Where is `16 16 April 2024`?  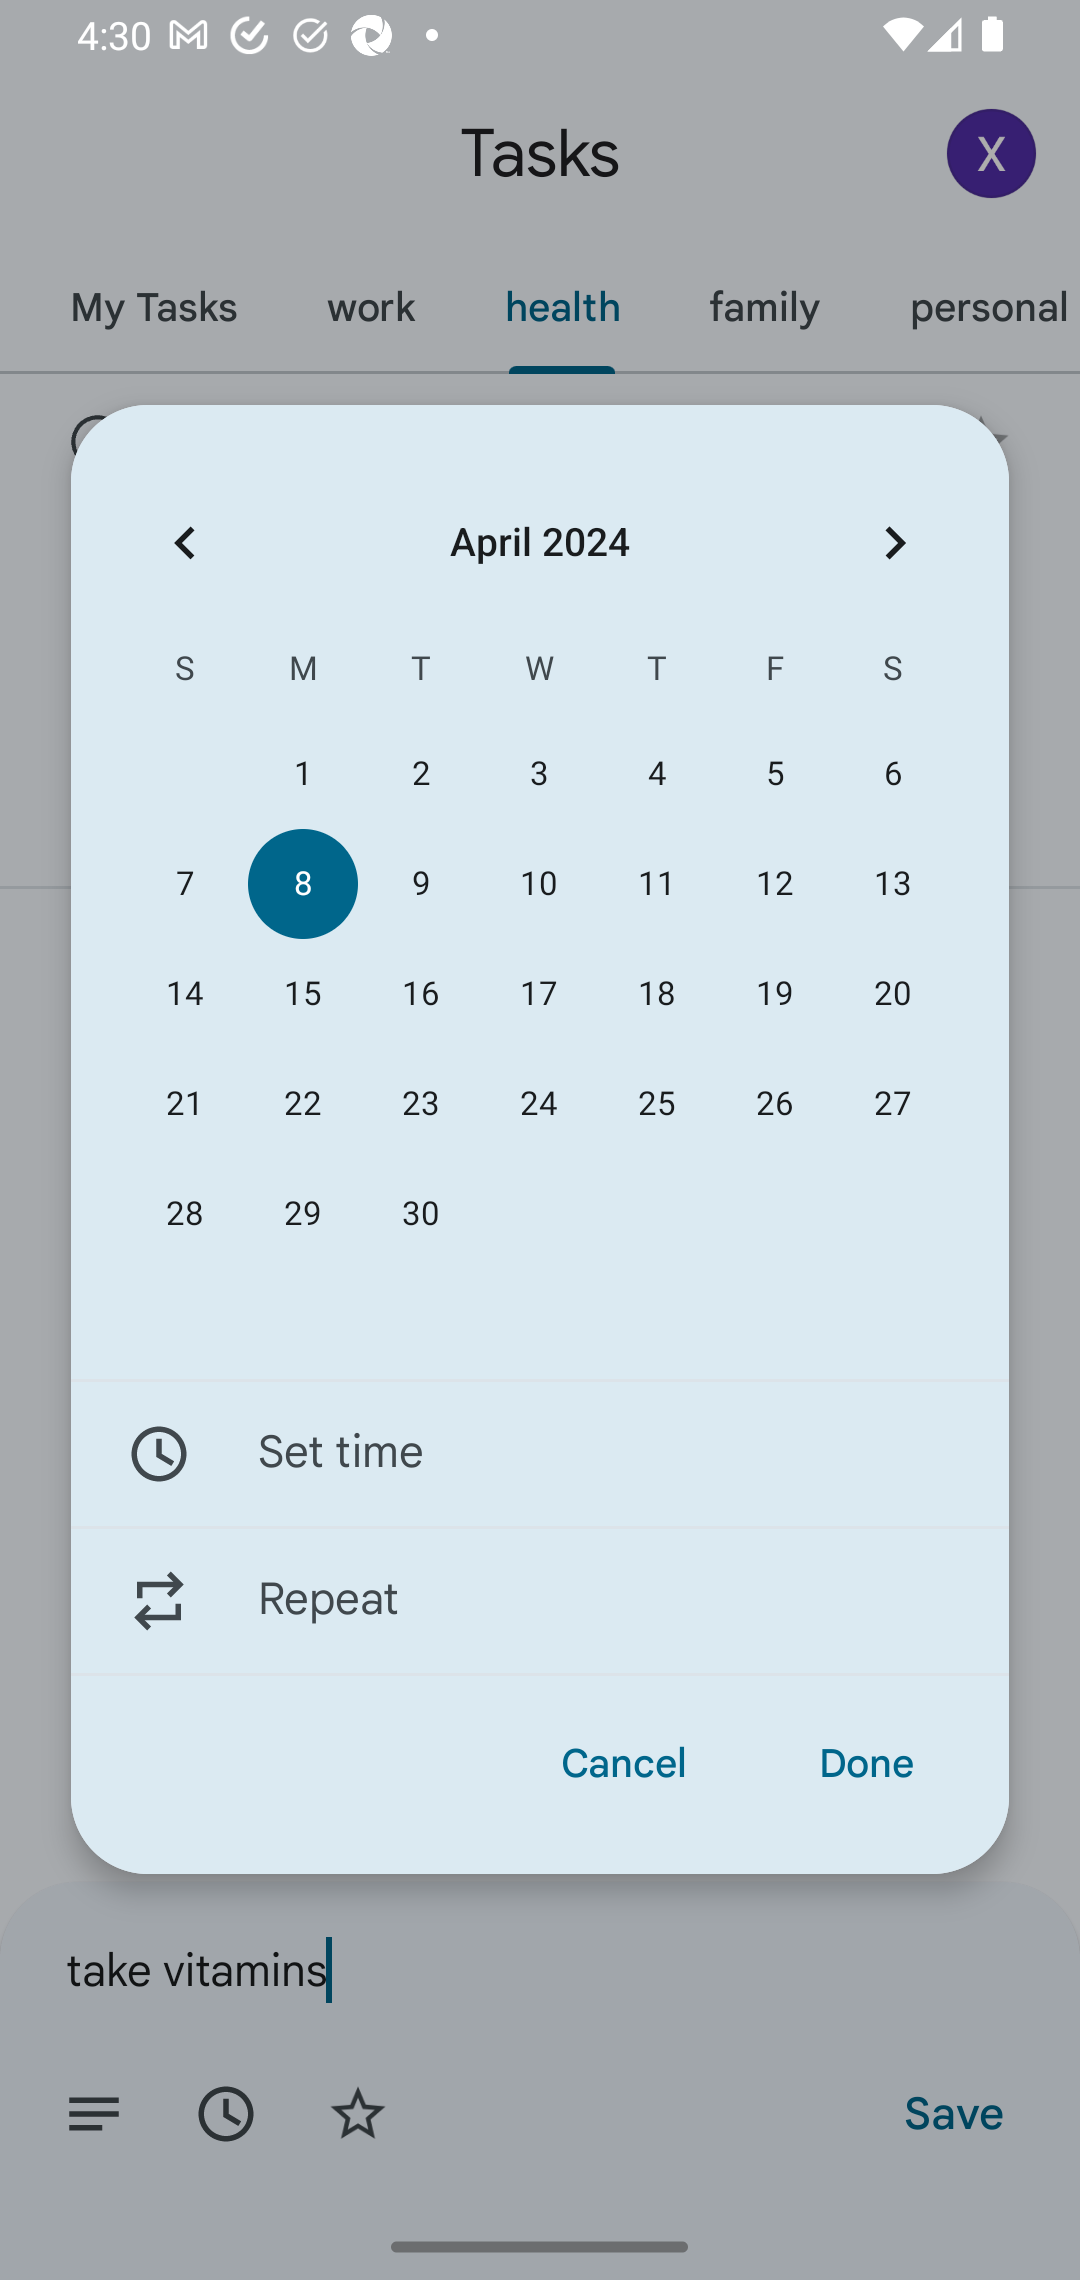
16 16 April 2024 is located at coordinates (420, 994).